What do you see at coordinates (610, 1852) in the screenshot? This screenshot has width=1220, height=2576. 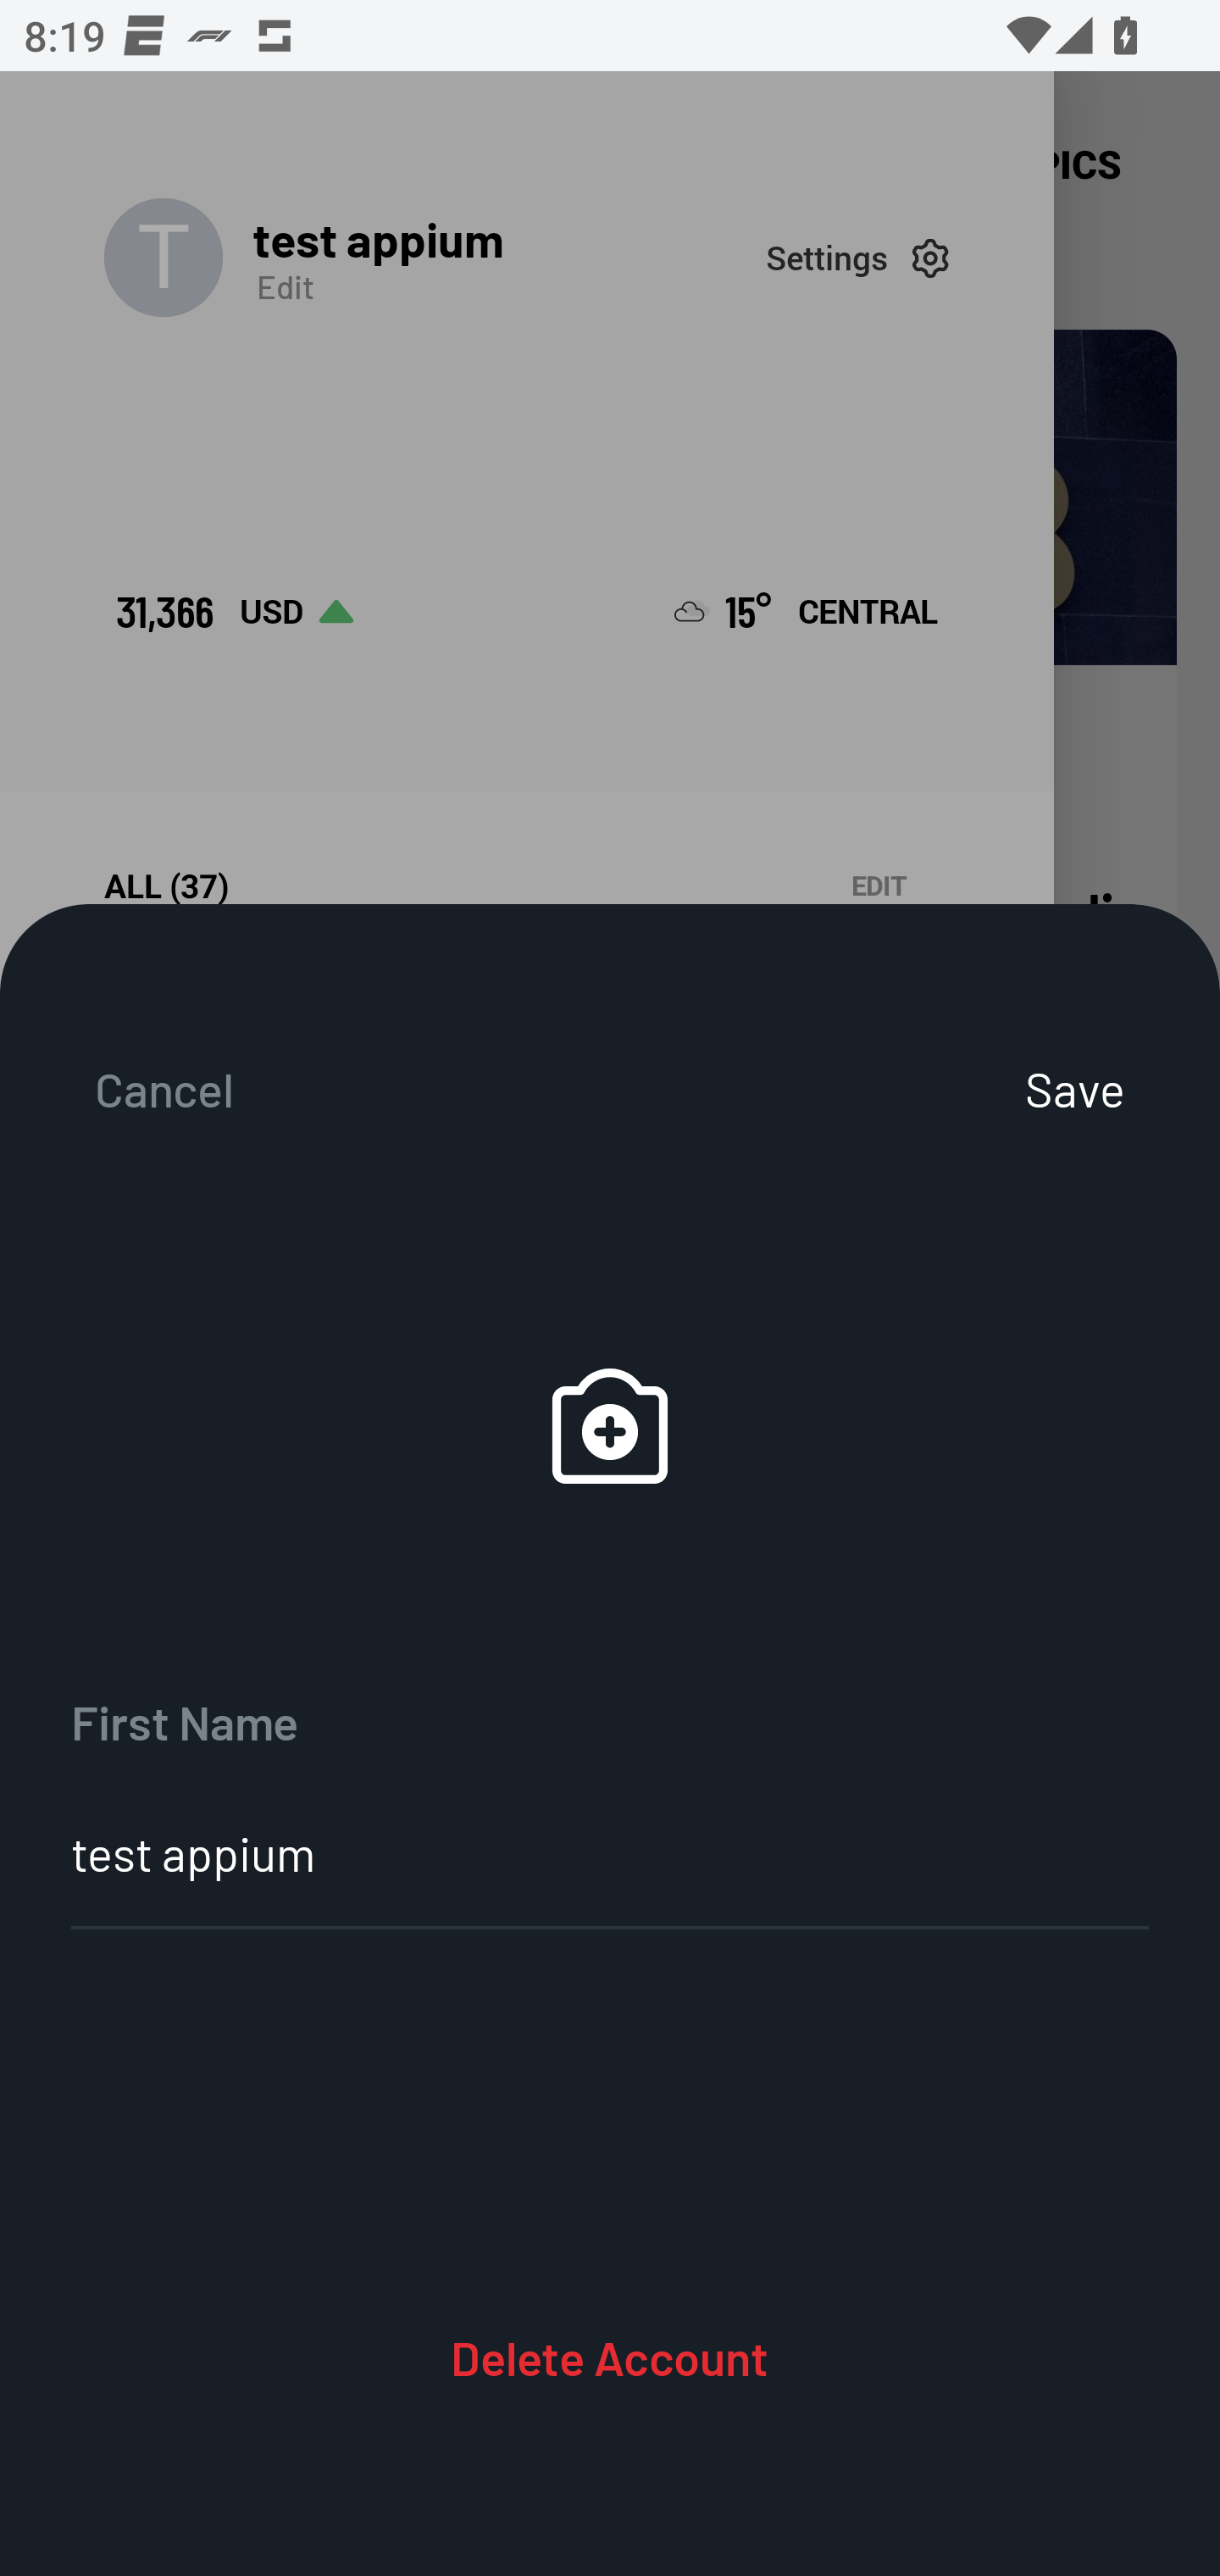 I see `test appium` at bounding box center [610, 1852].